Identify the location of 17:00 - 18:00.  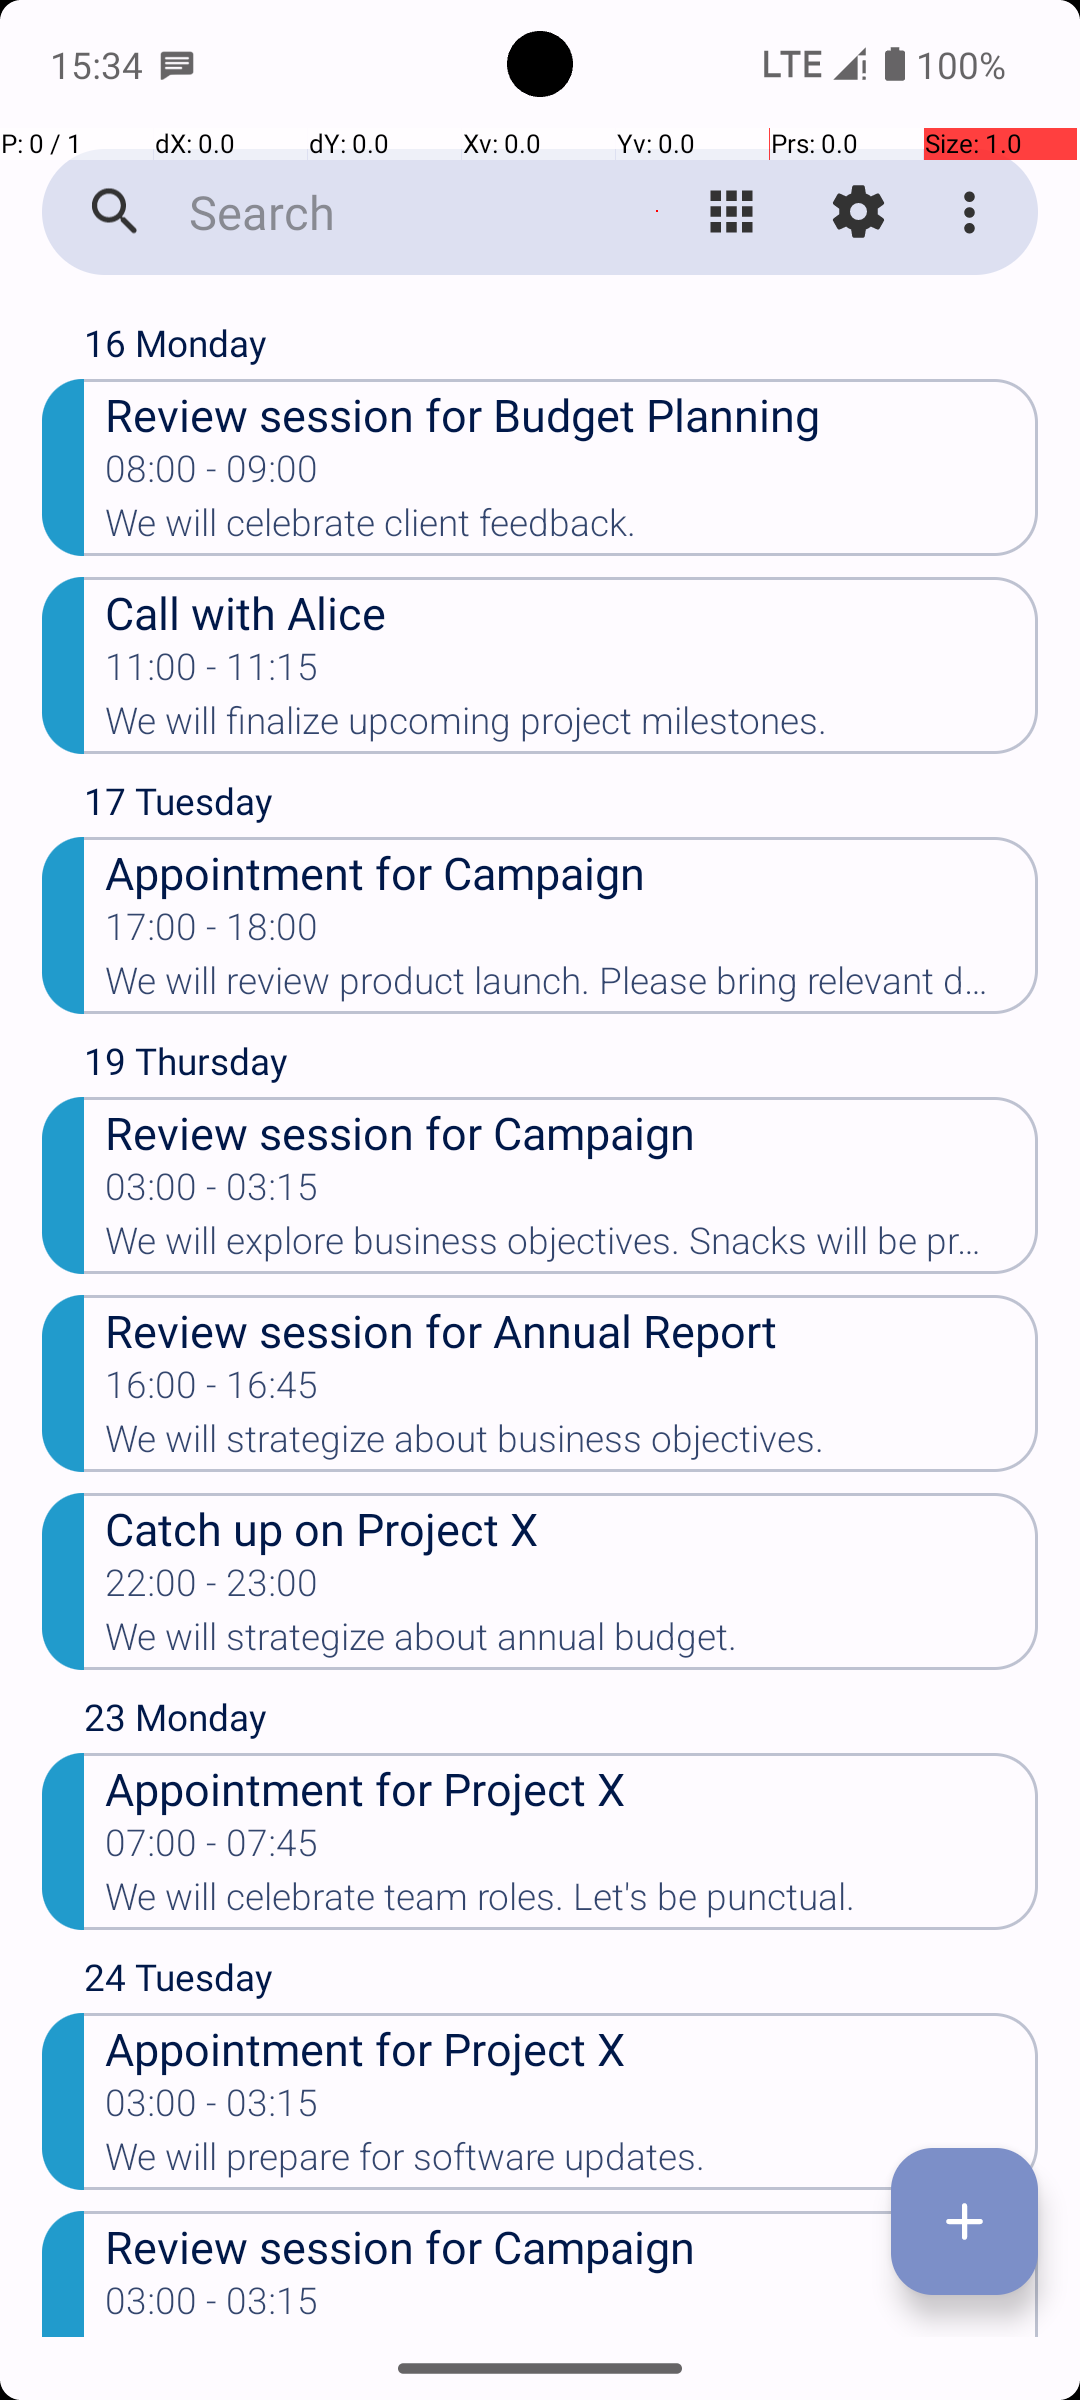
(212, 933).